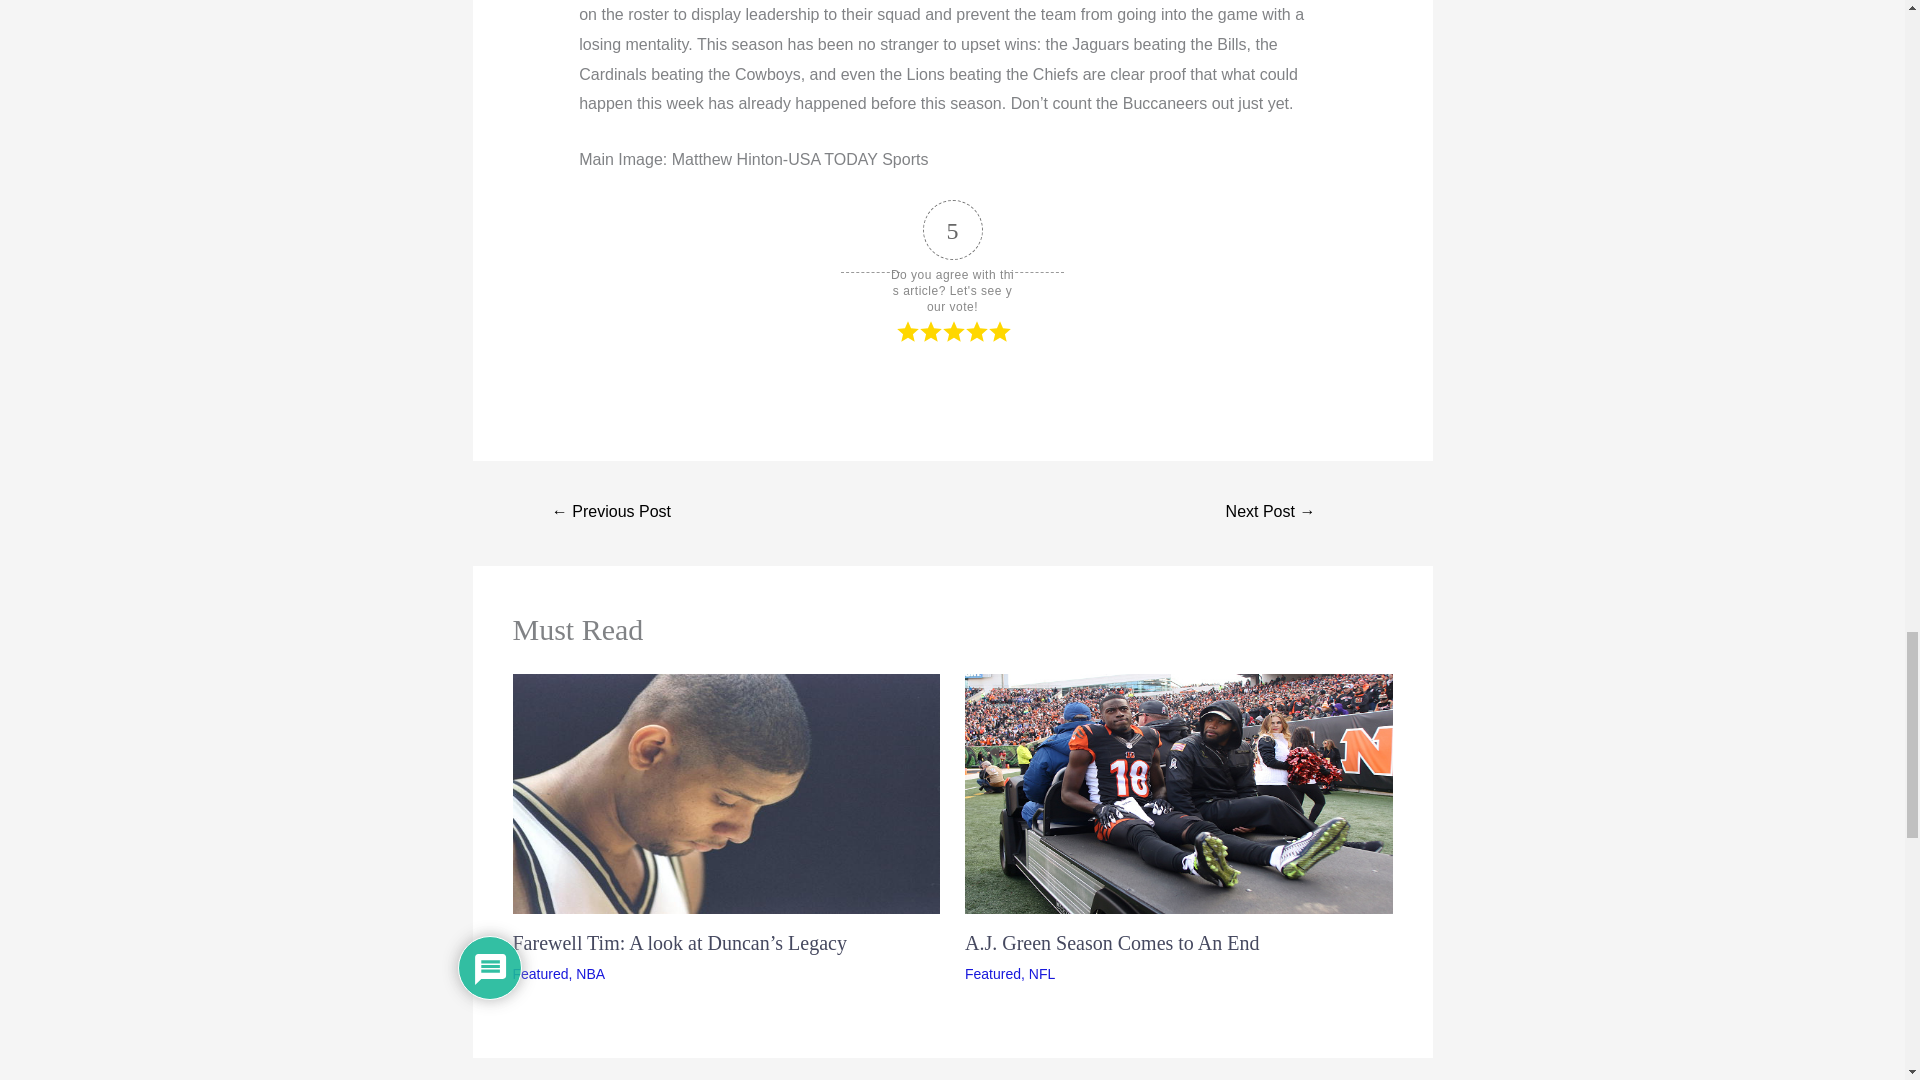 The height and width of the screenshot is (1080, 1920). What do you see at coordinates (590, 973) in the screenshot?
I see `NBA` at bounding box center [590, 973].